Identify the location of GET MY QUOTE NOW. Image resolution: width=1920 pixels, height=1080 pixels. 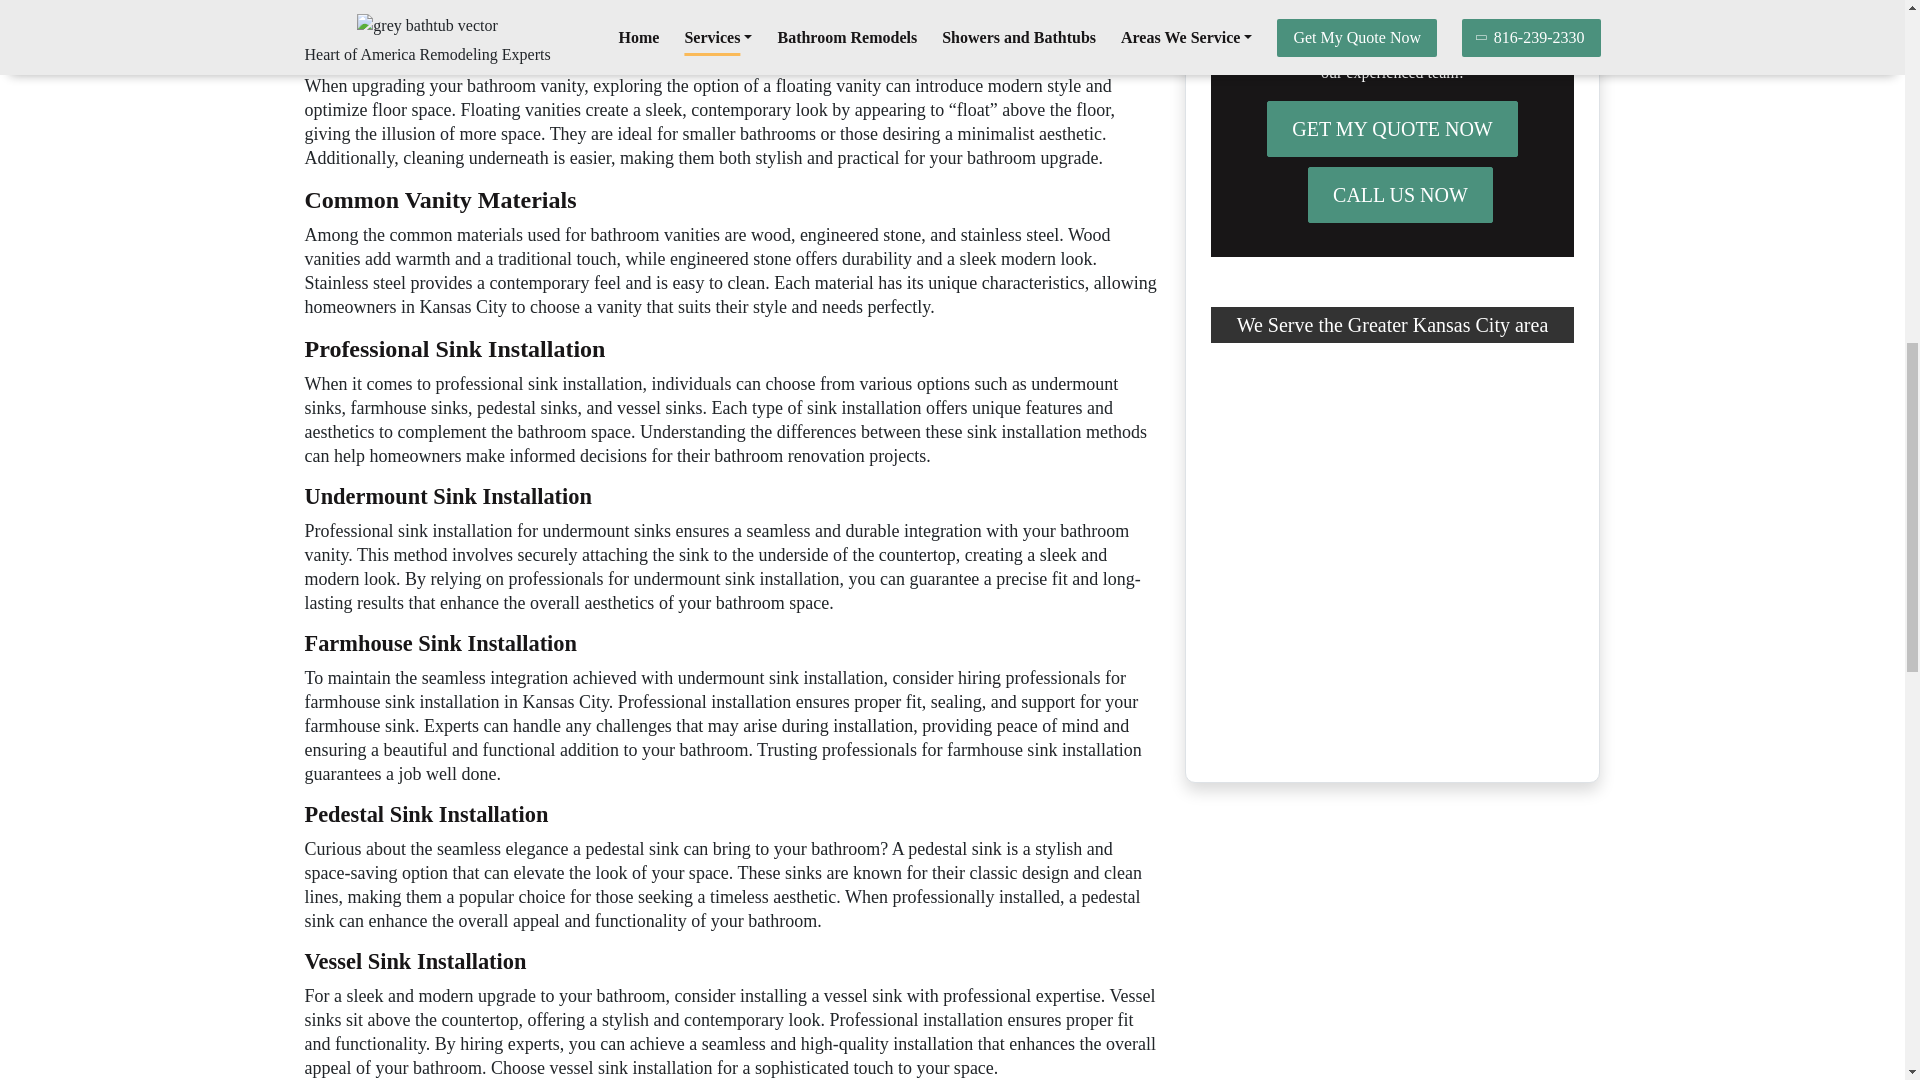
(1392, 128).